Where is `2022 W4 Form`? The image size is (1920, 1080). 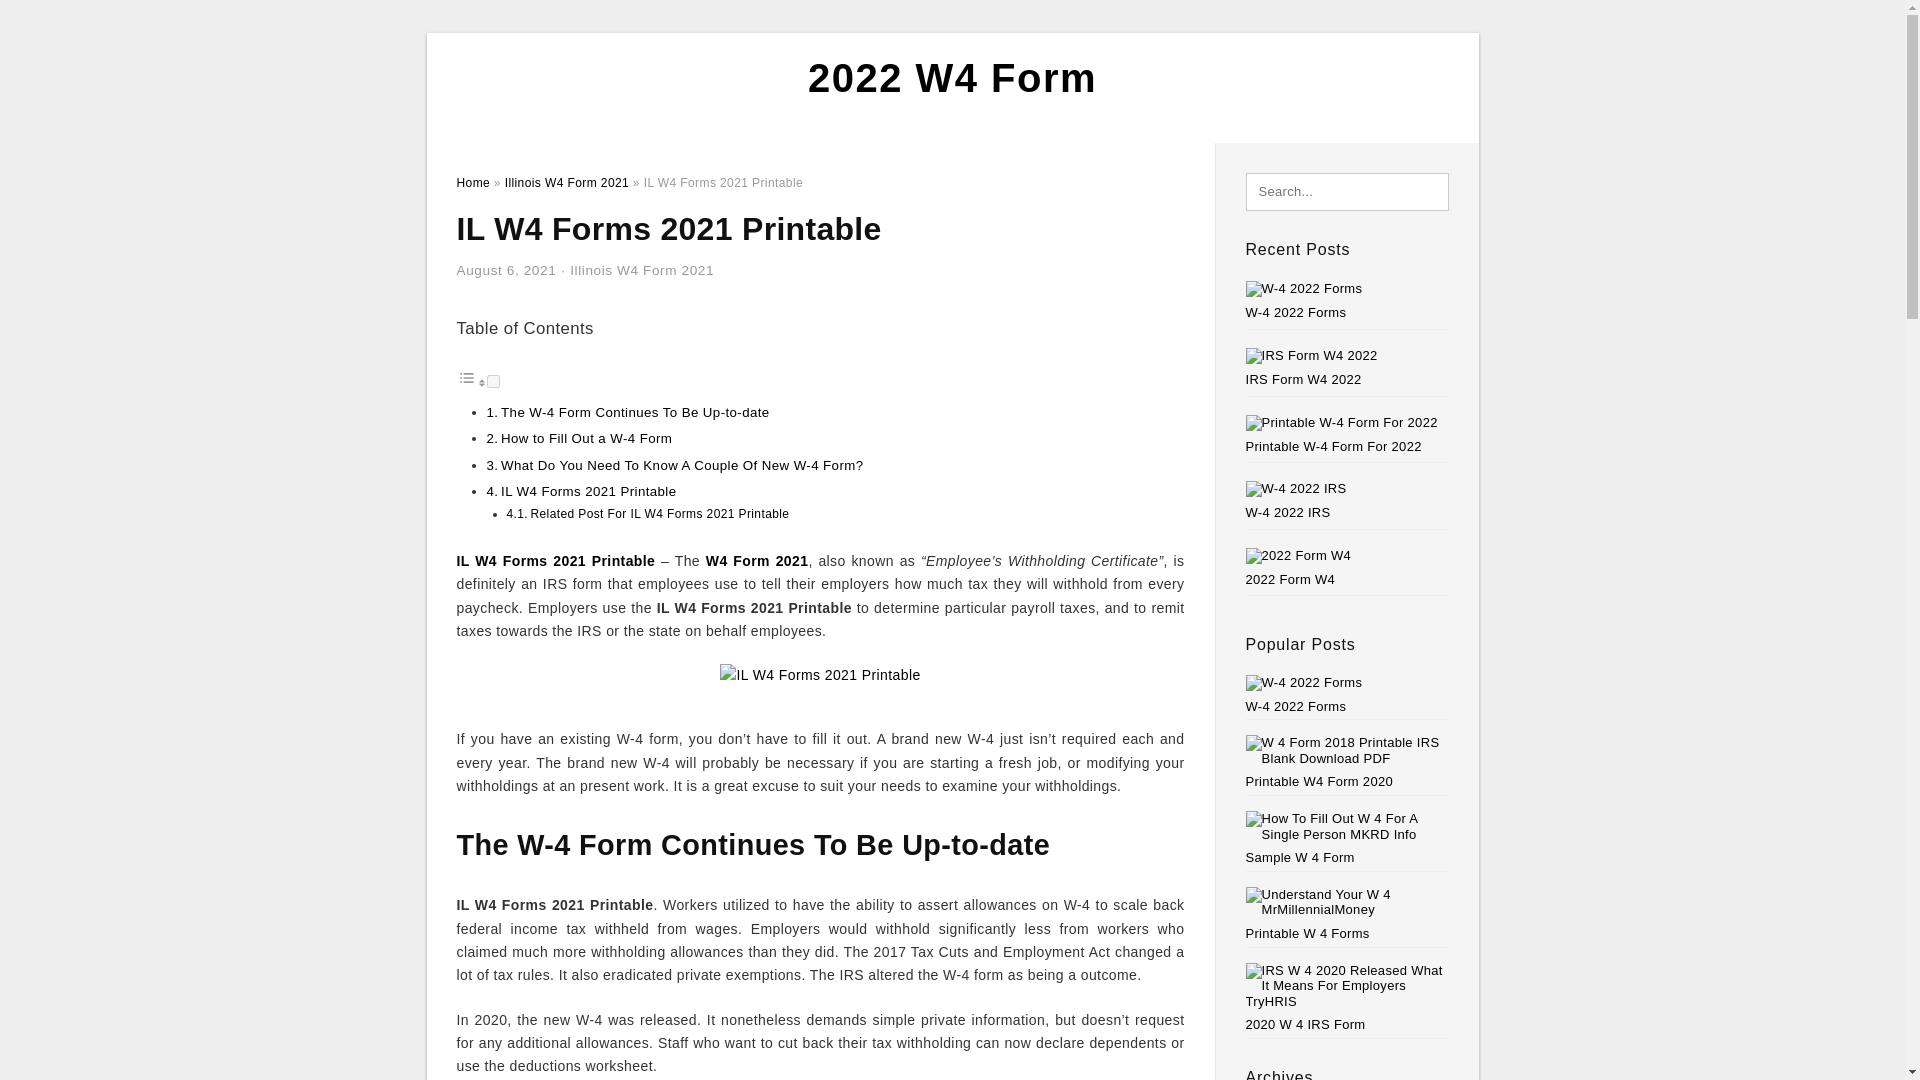
2022 W4 Form is located at coordinates (952, 78).